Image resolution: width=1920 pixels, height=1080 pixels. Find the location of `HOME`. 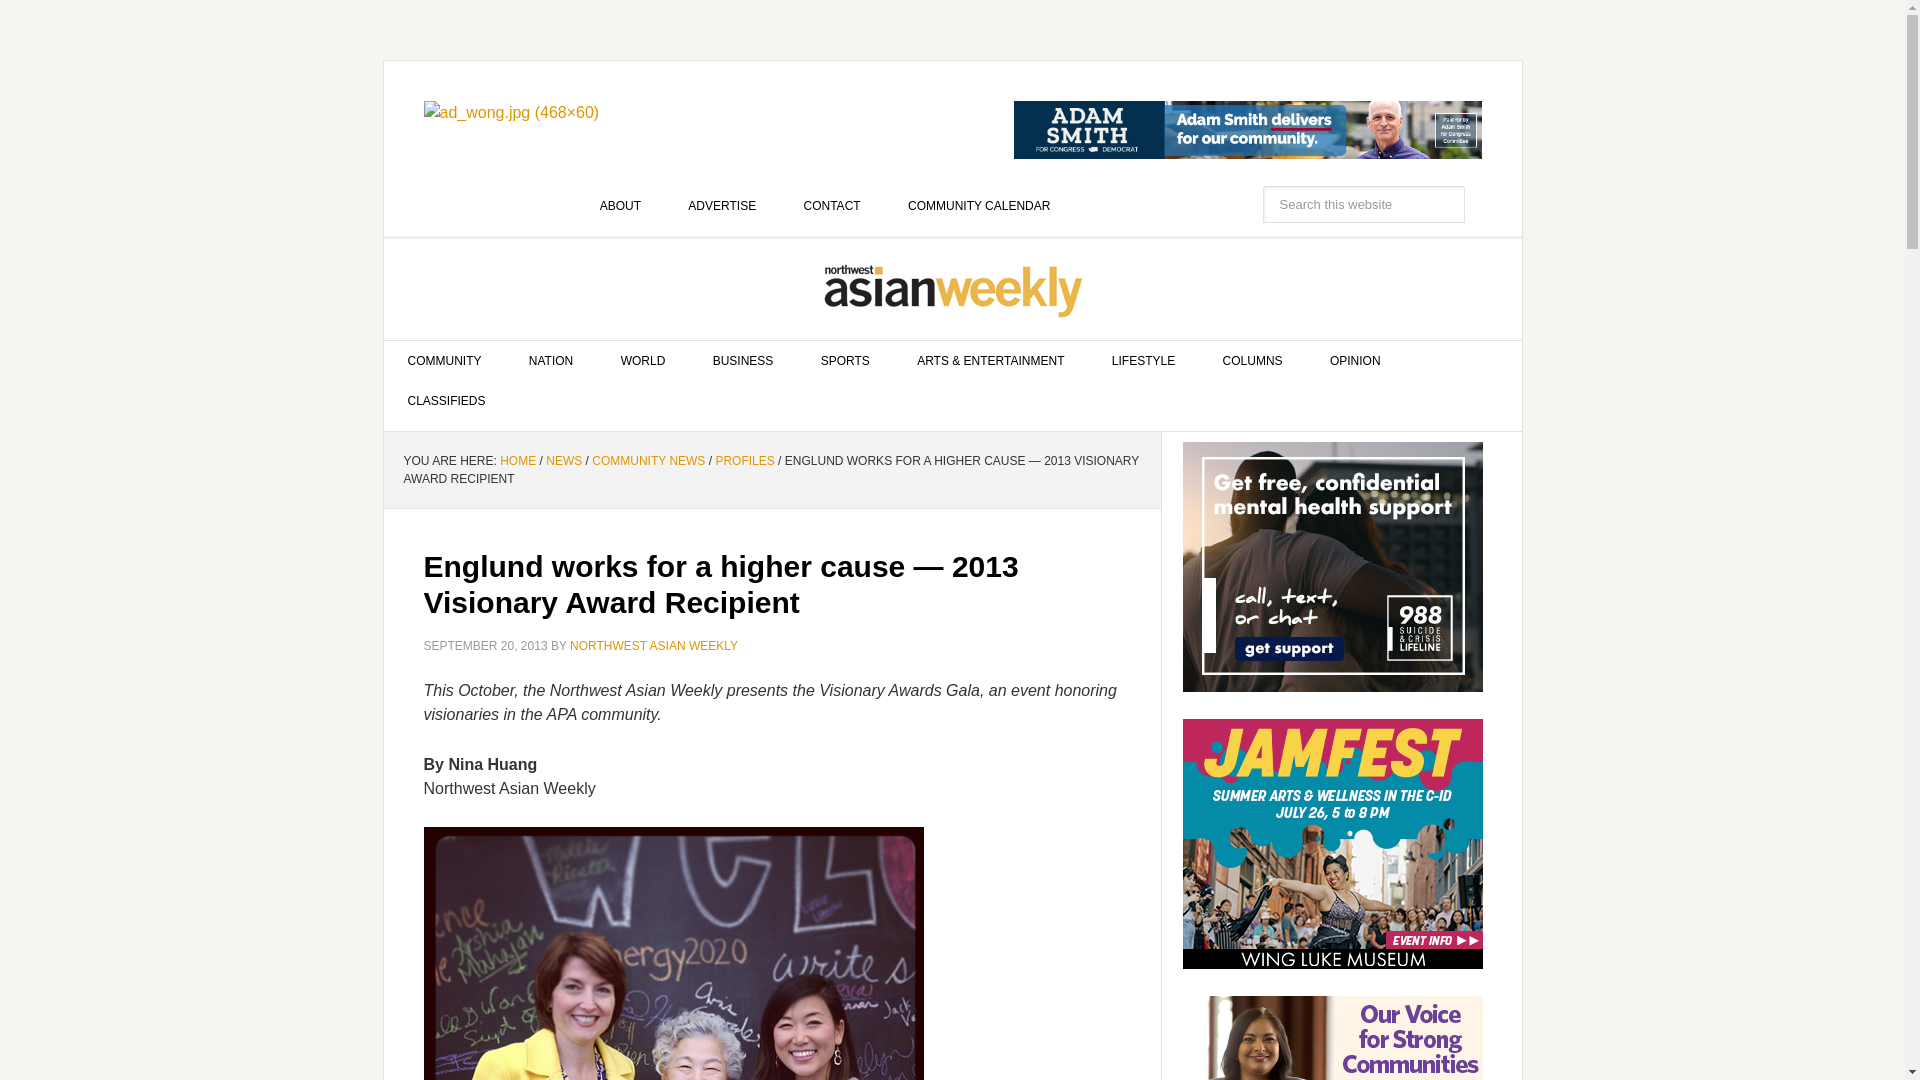

HOME is located at coordinates (517, 460).